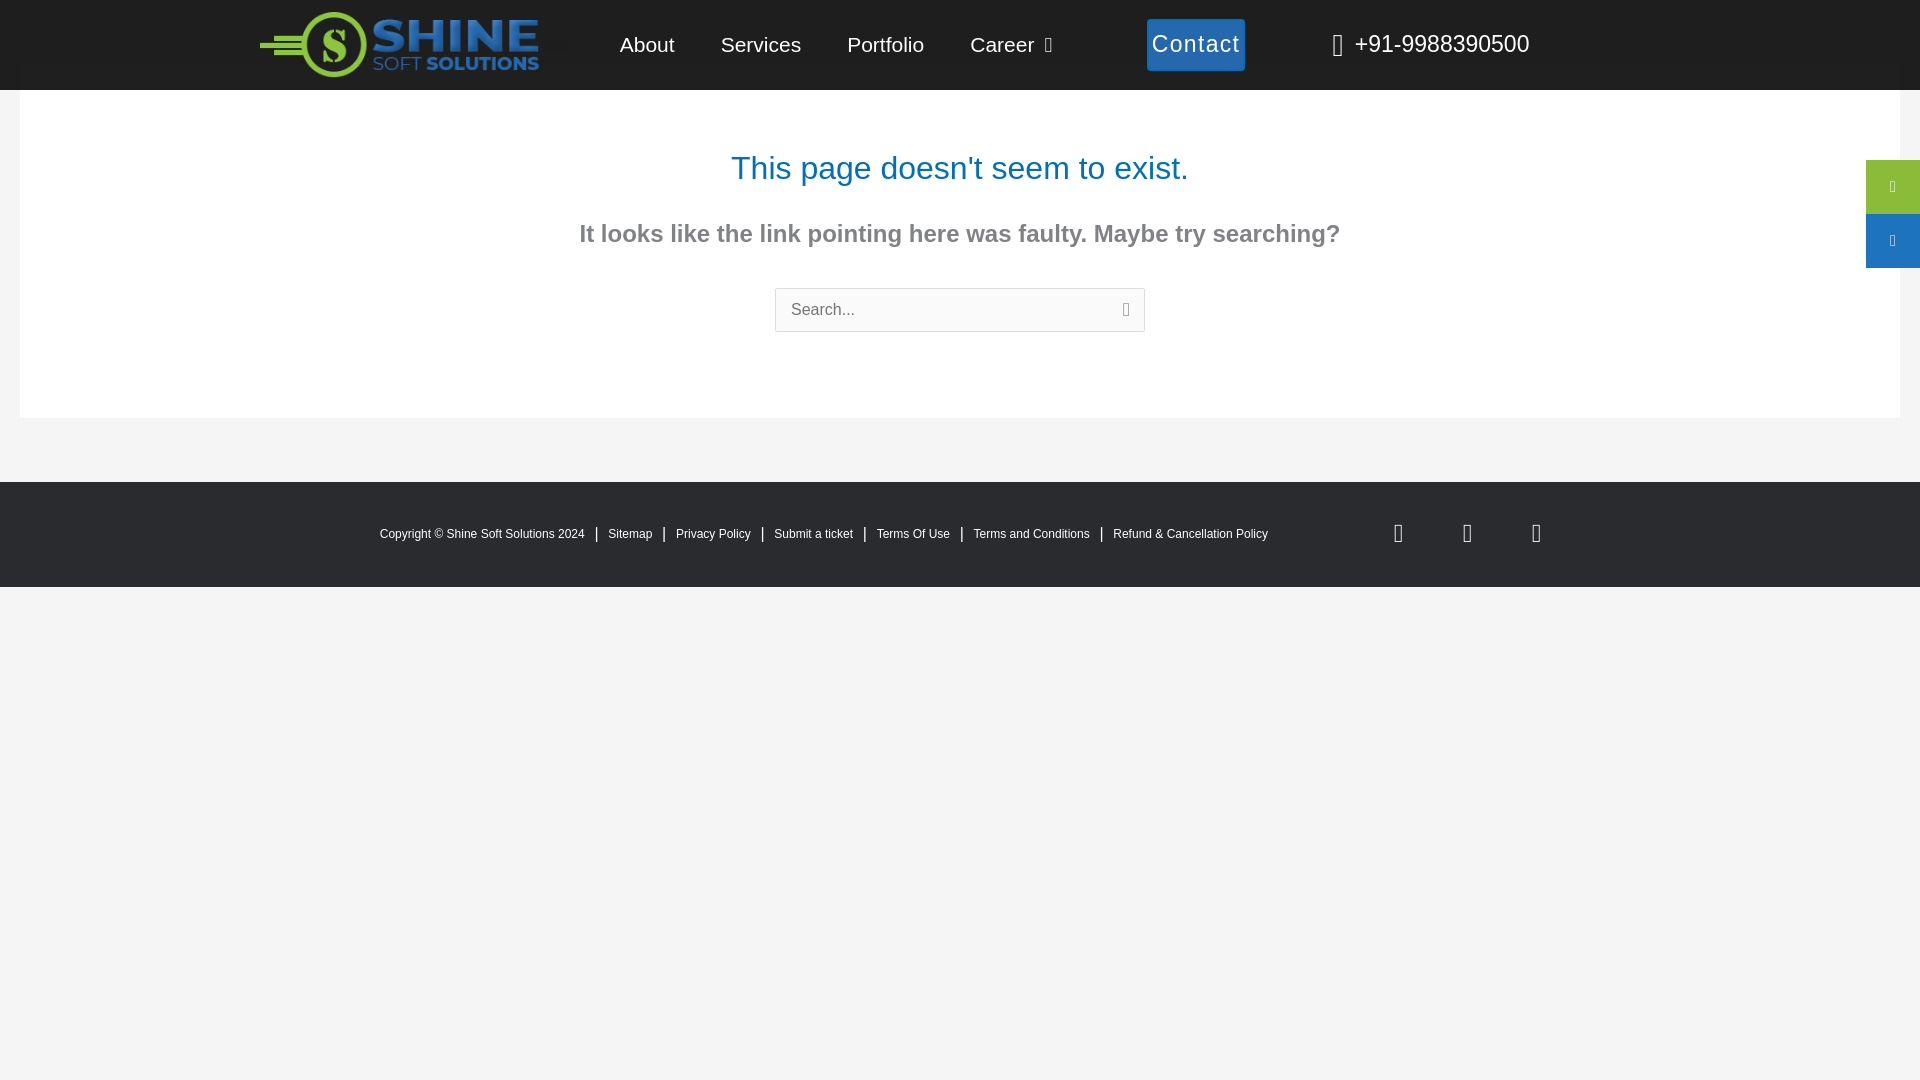 The image size is (1920, 1080). Describe the element at coordinates (630, 534) in the screenshot. I see `Sitemap` at that location.